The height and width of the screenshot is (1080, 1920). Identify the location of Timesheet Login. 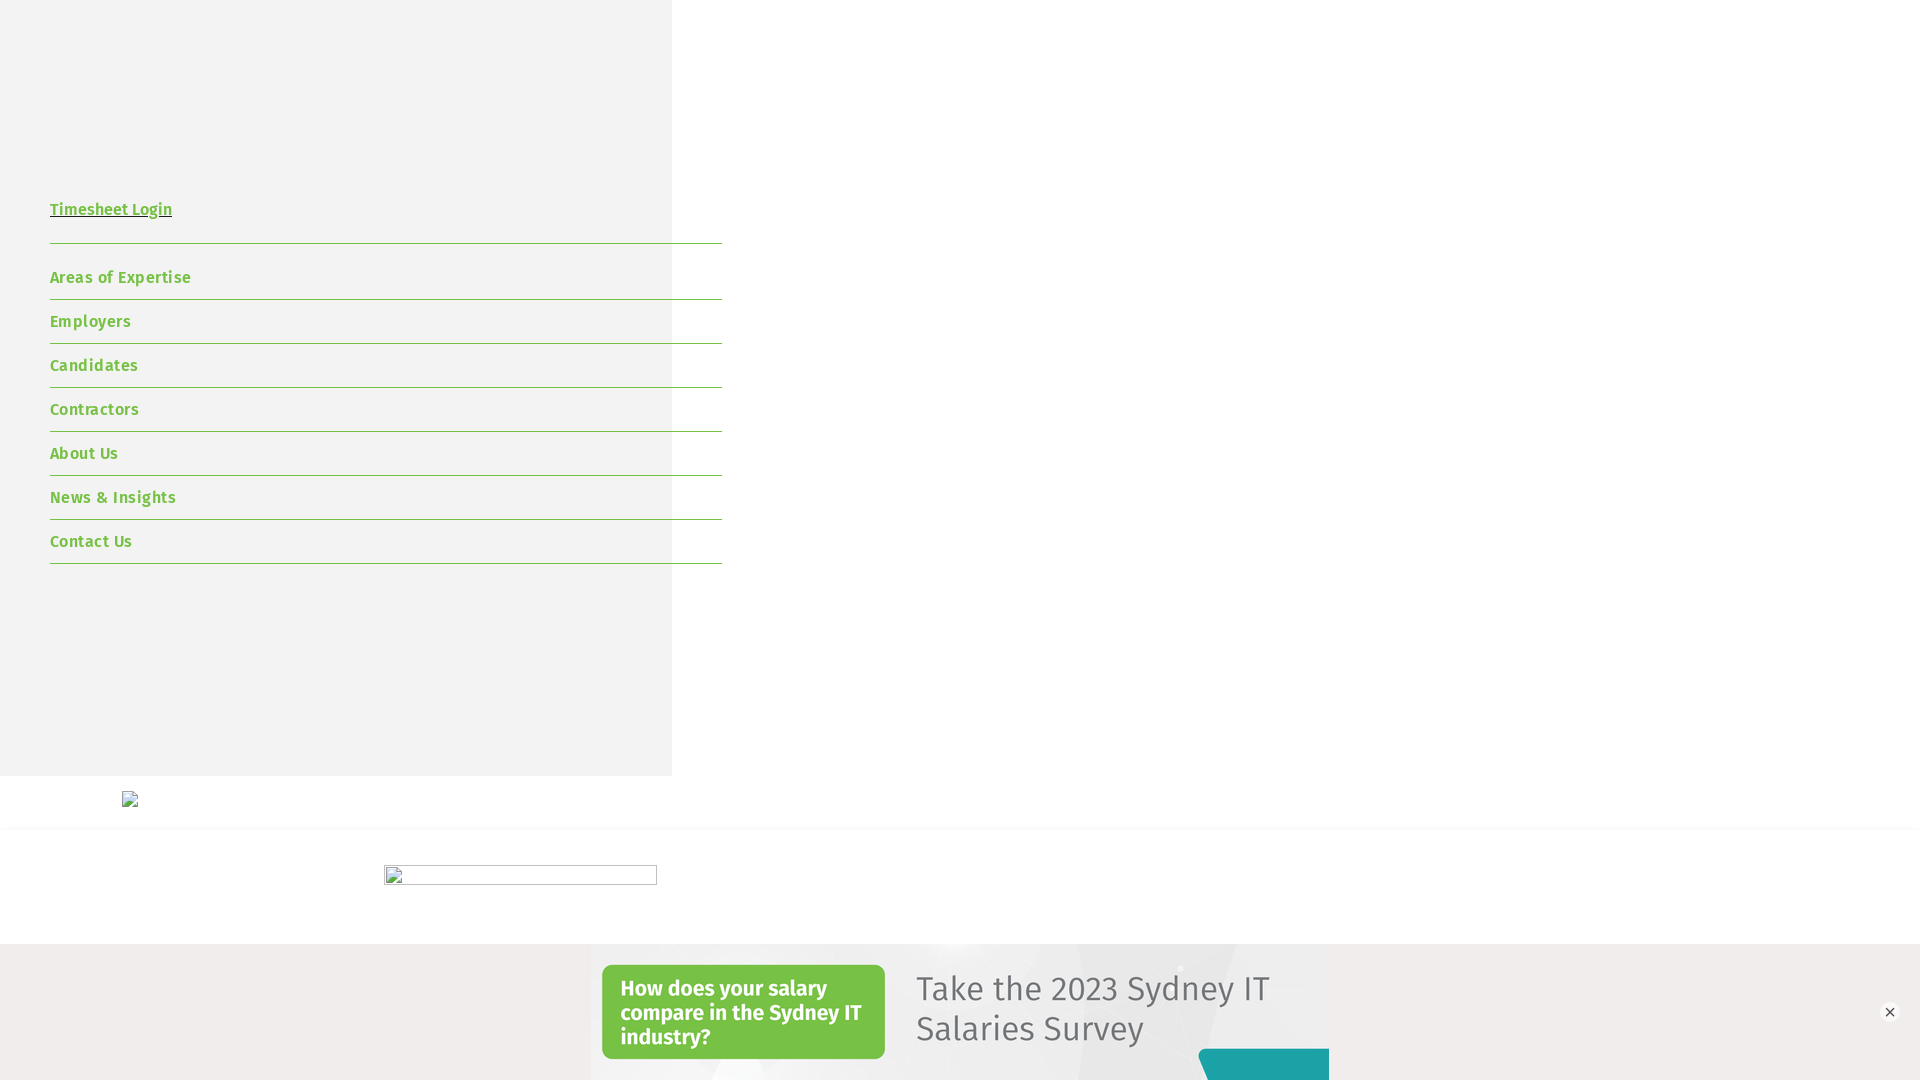
(386, 221).